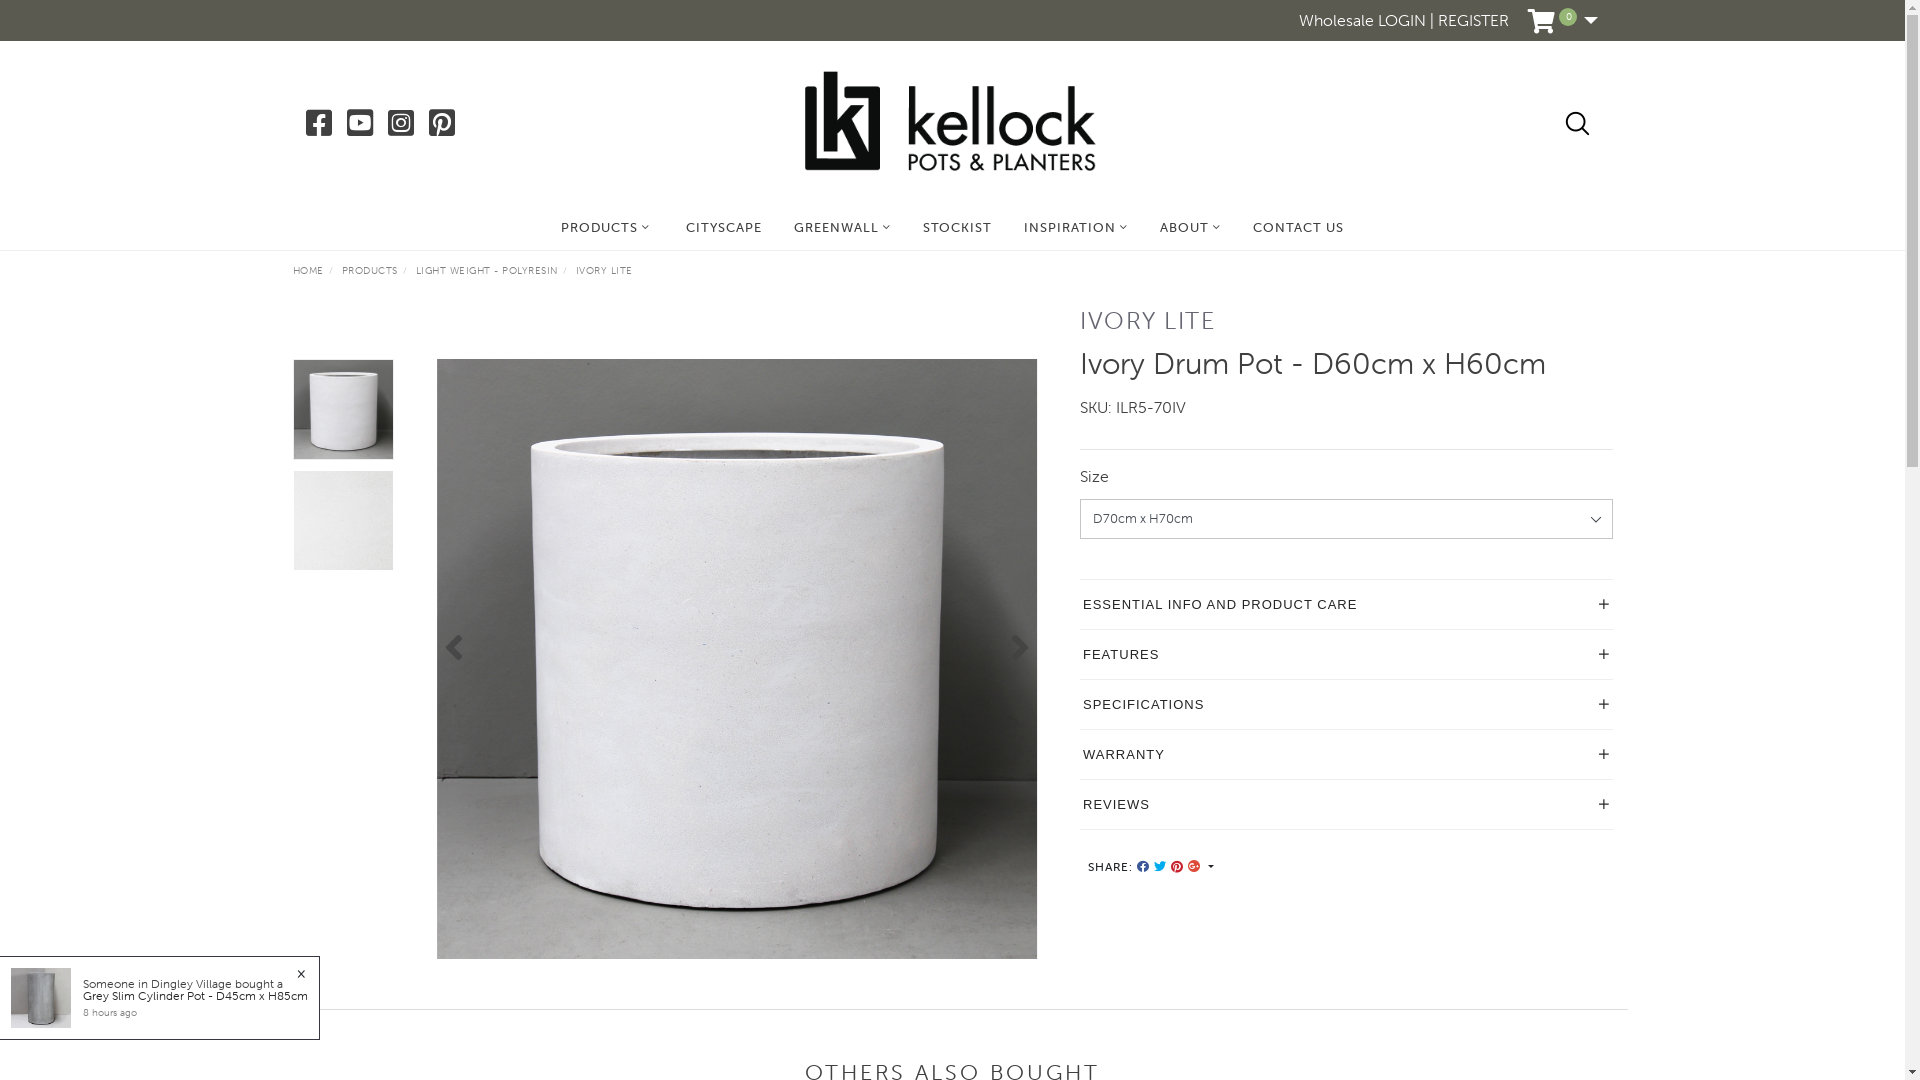 The height and width of the screenshot is (1080, 1920). Describe the element at coordinates (1151, 867) in the screenshot. I see `SHARE:` at that location.